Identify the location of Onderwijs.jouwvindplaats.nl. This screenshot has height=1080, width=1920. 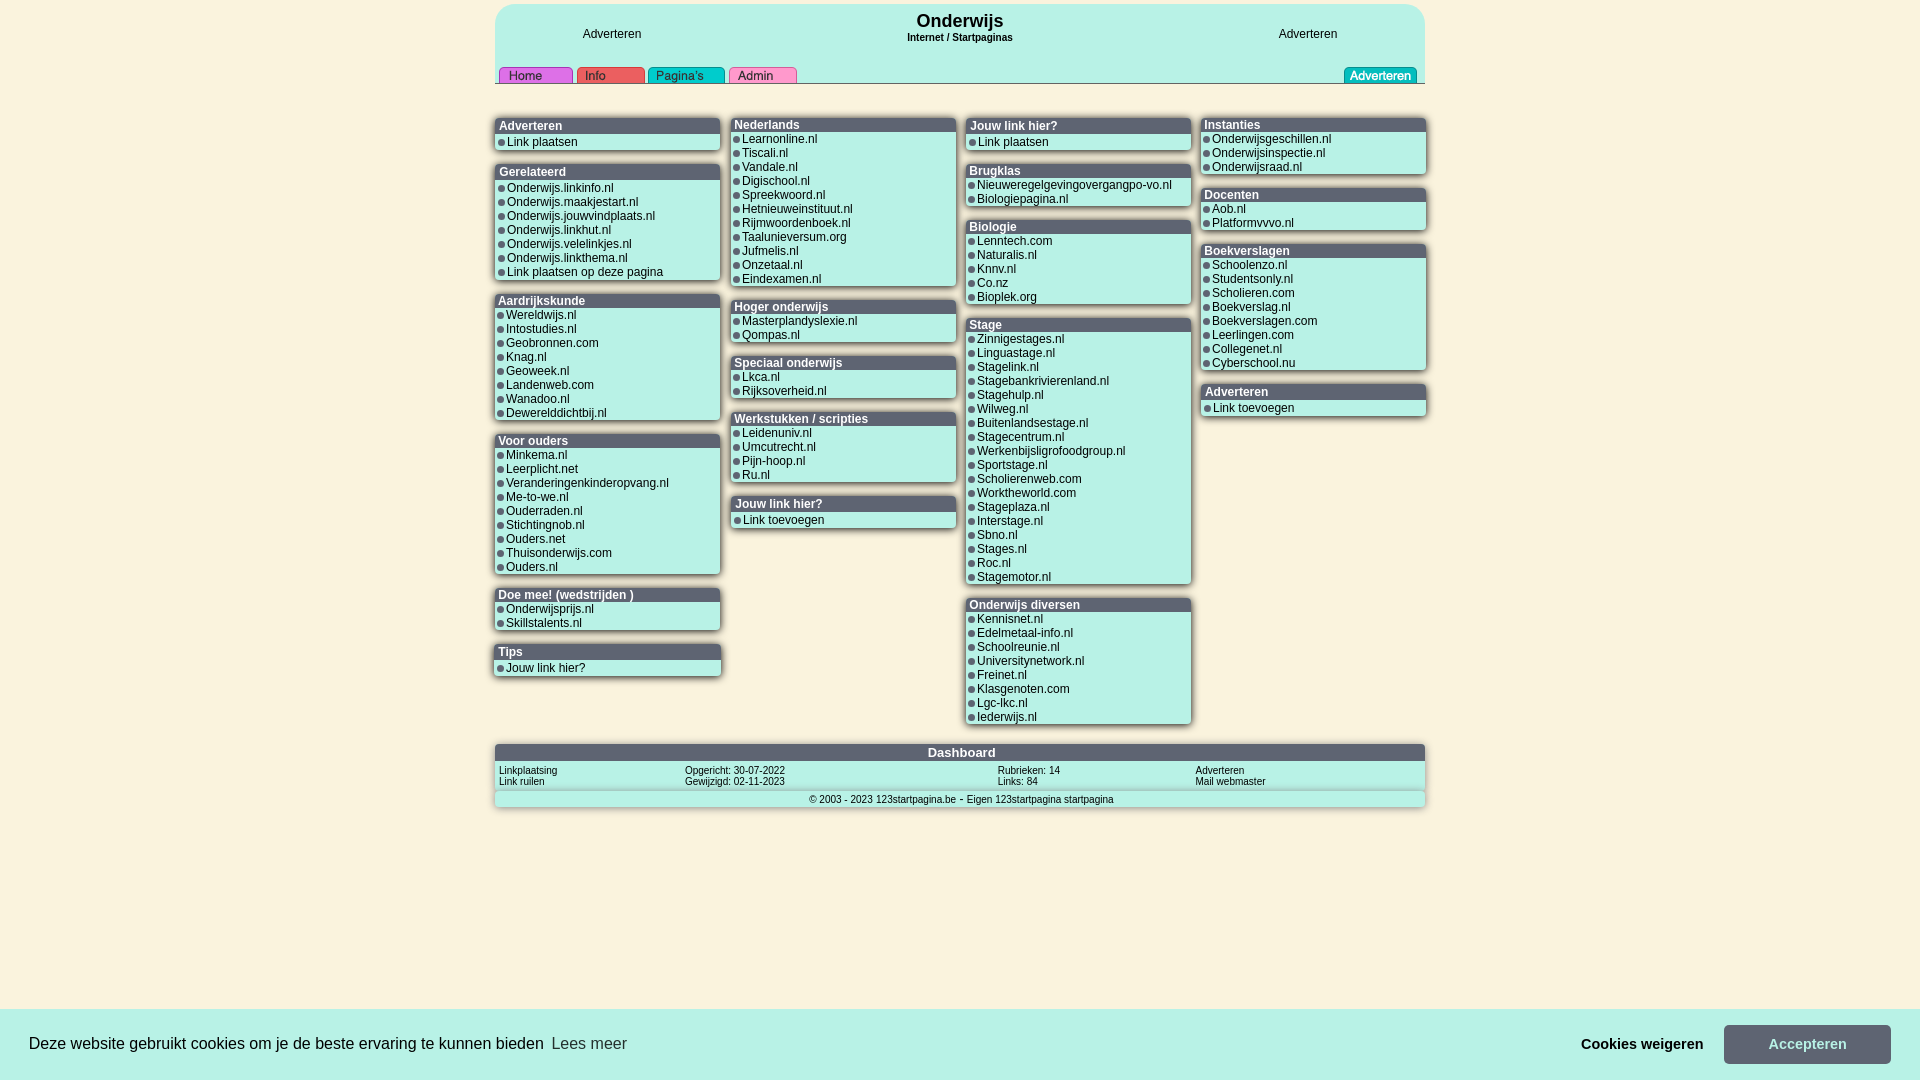
(580, 216).